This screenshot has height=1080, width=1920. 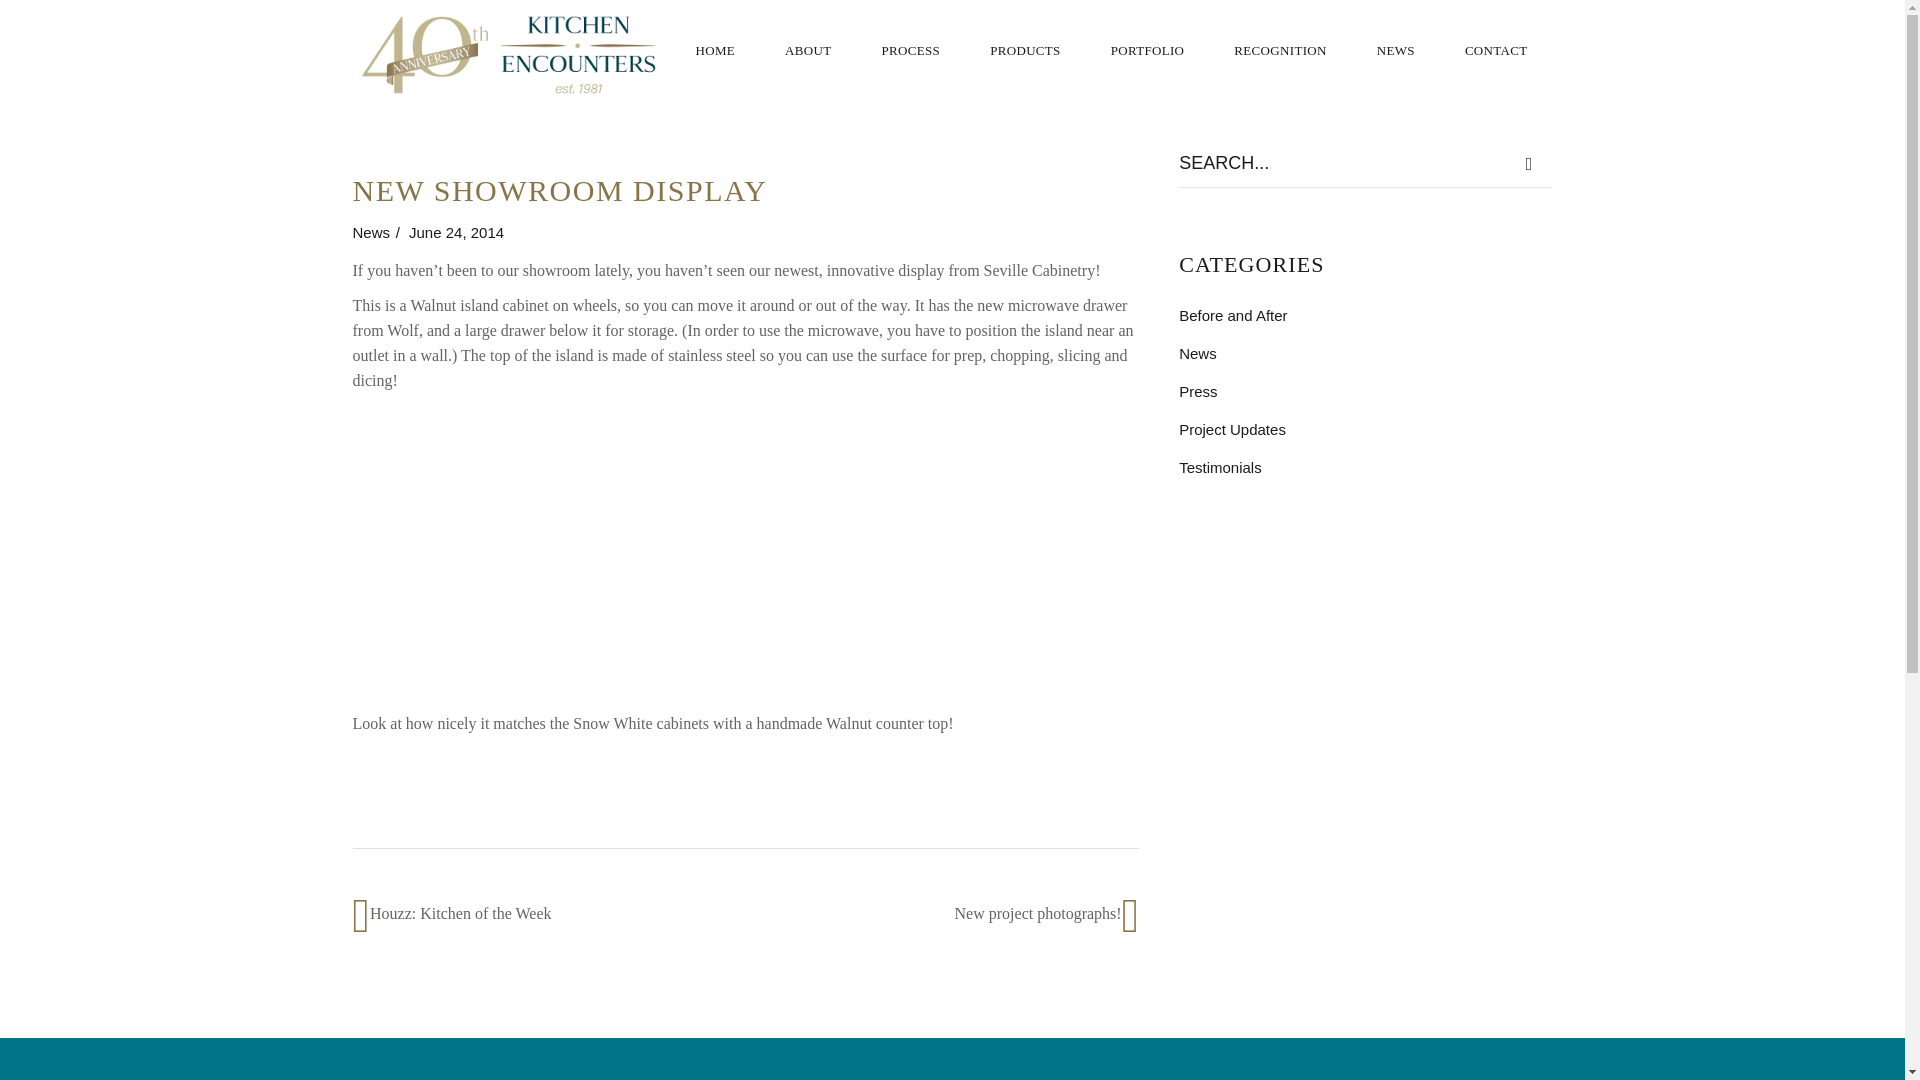 What do you see at coordinates (1198, 352) in the screenshot?
I see `News` at bounding box center [1198, 352].